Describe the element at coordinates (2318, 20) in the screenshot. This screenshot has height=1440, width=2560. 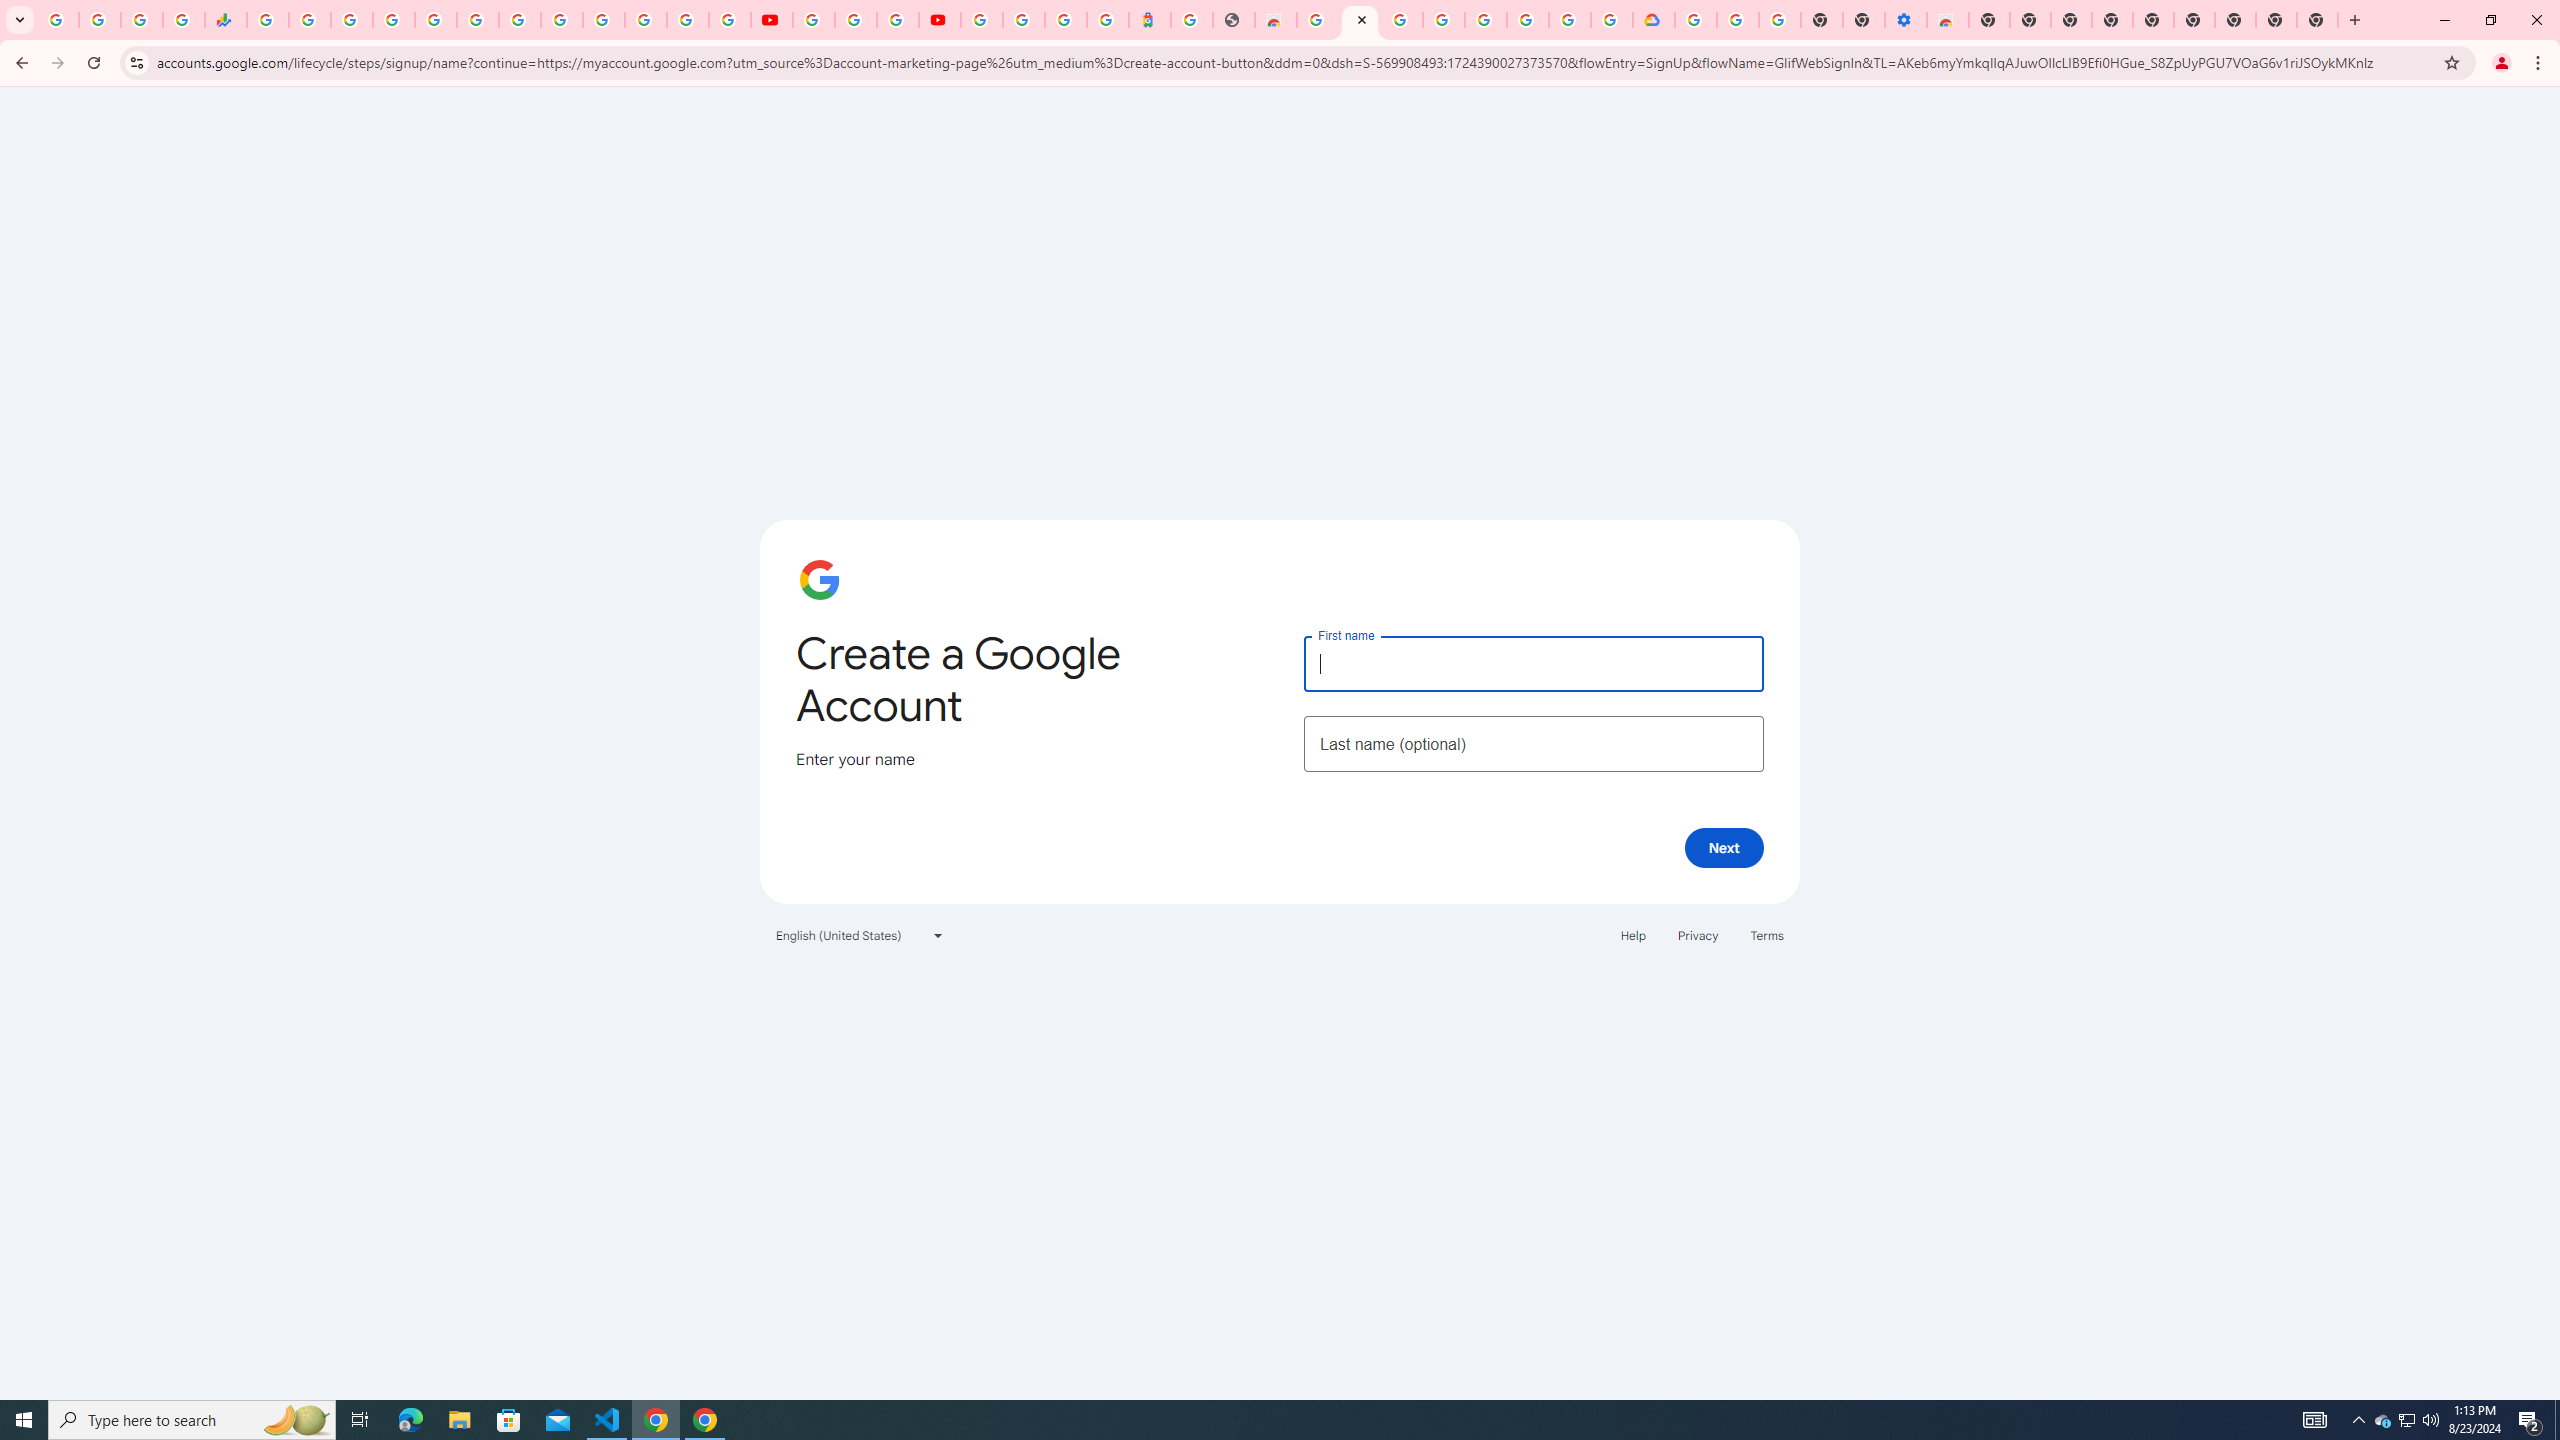
I see `New Tab` at that location.